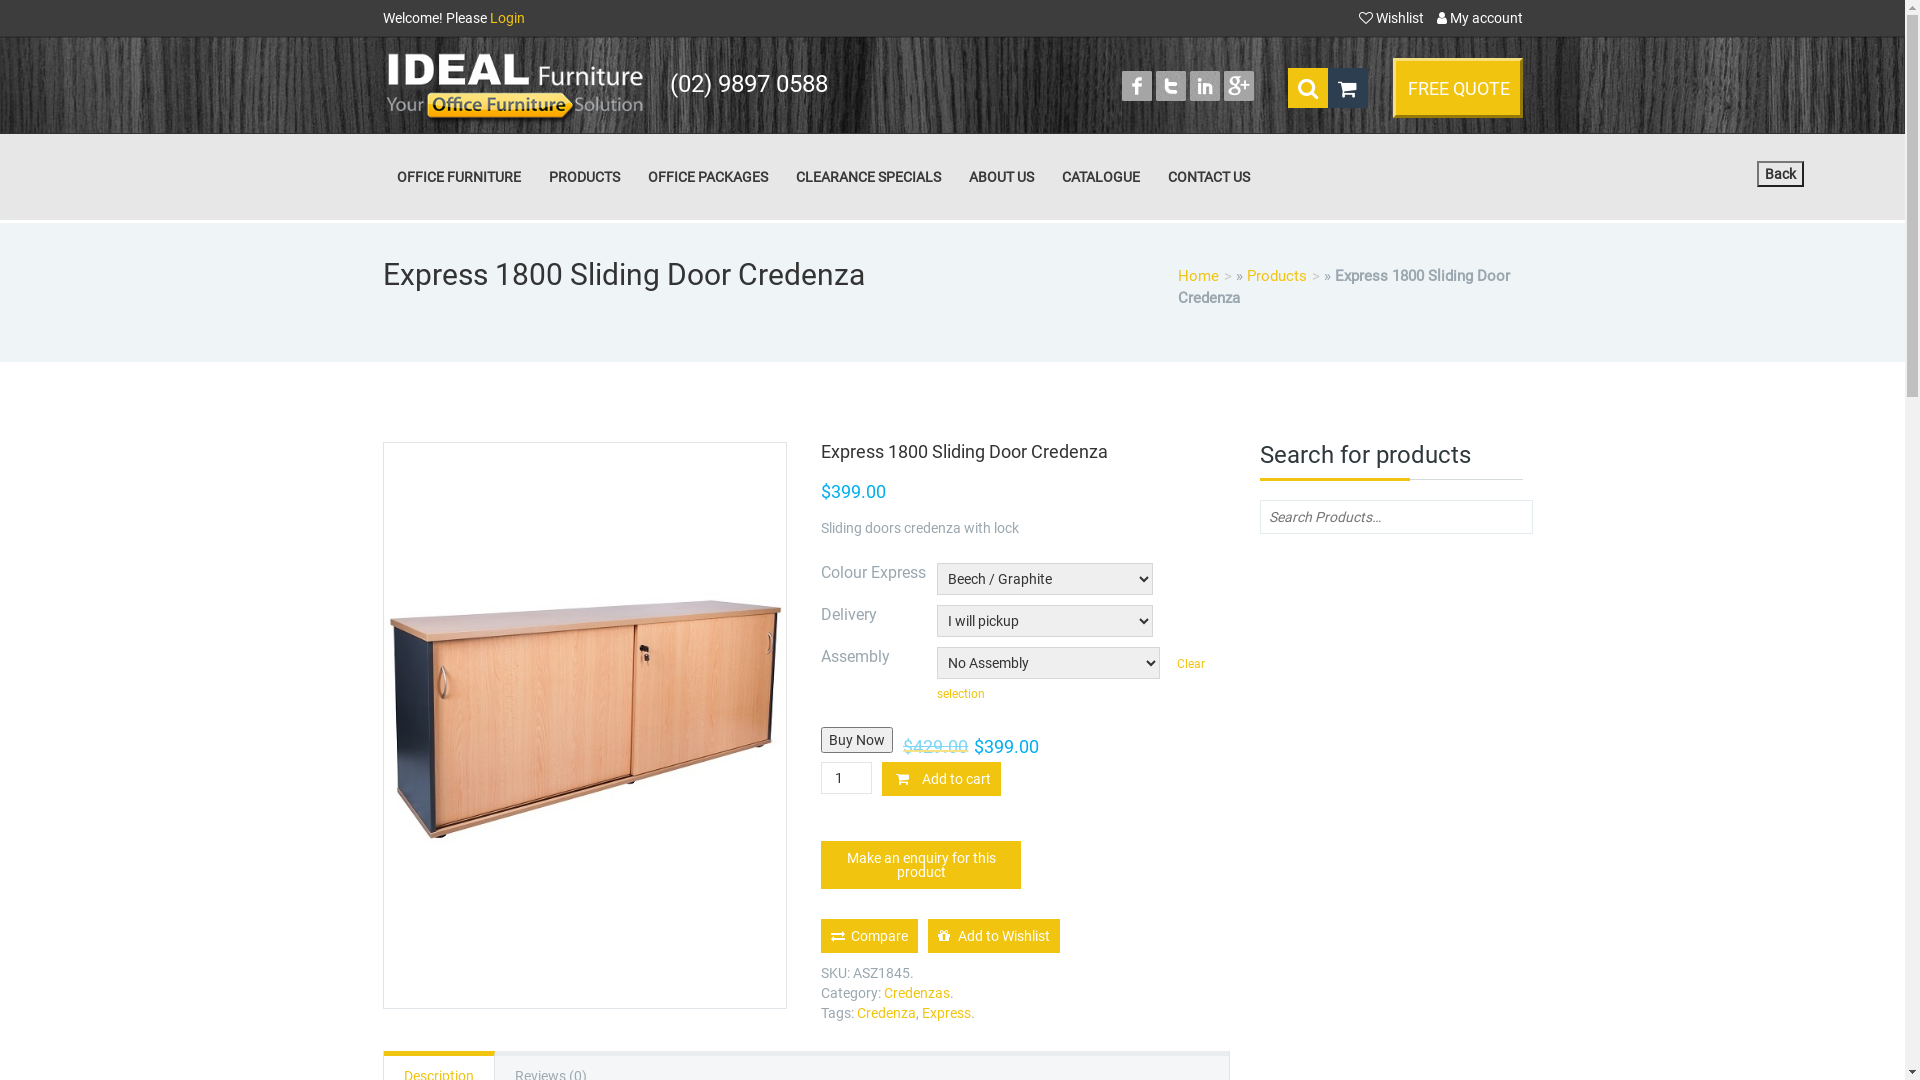 Image resolution: width=1920 pixels, height=1080 pixels. I want to click on express sliding door credenza, so click(584, 726).